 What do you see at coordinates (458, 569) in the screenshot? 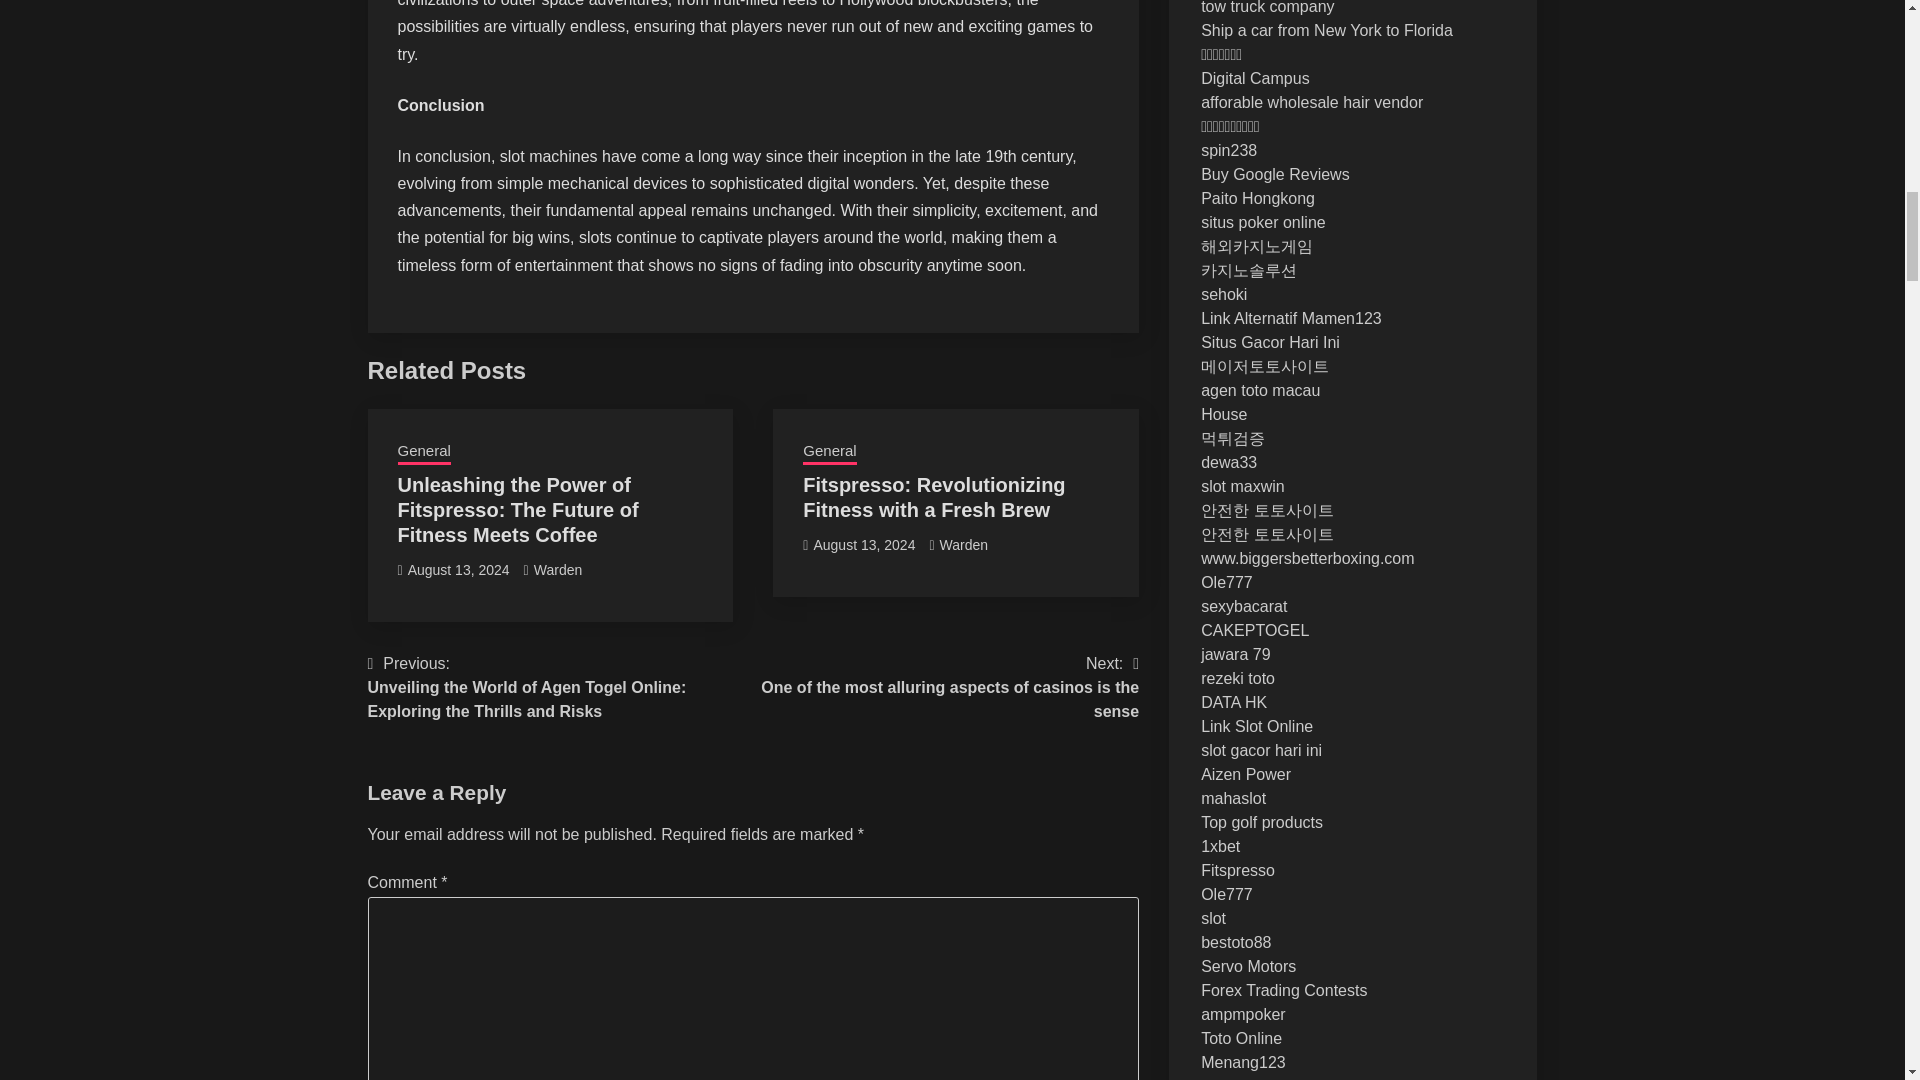
I see `August 13, 2024` at bounding box center [458, 569].